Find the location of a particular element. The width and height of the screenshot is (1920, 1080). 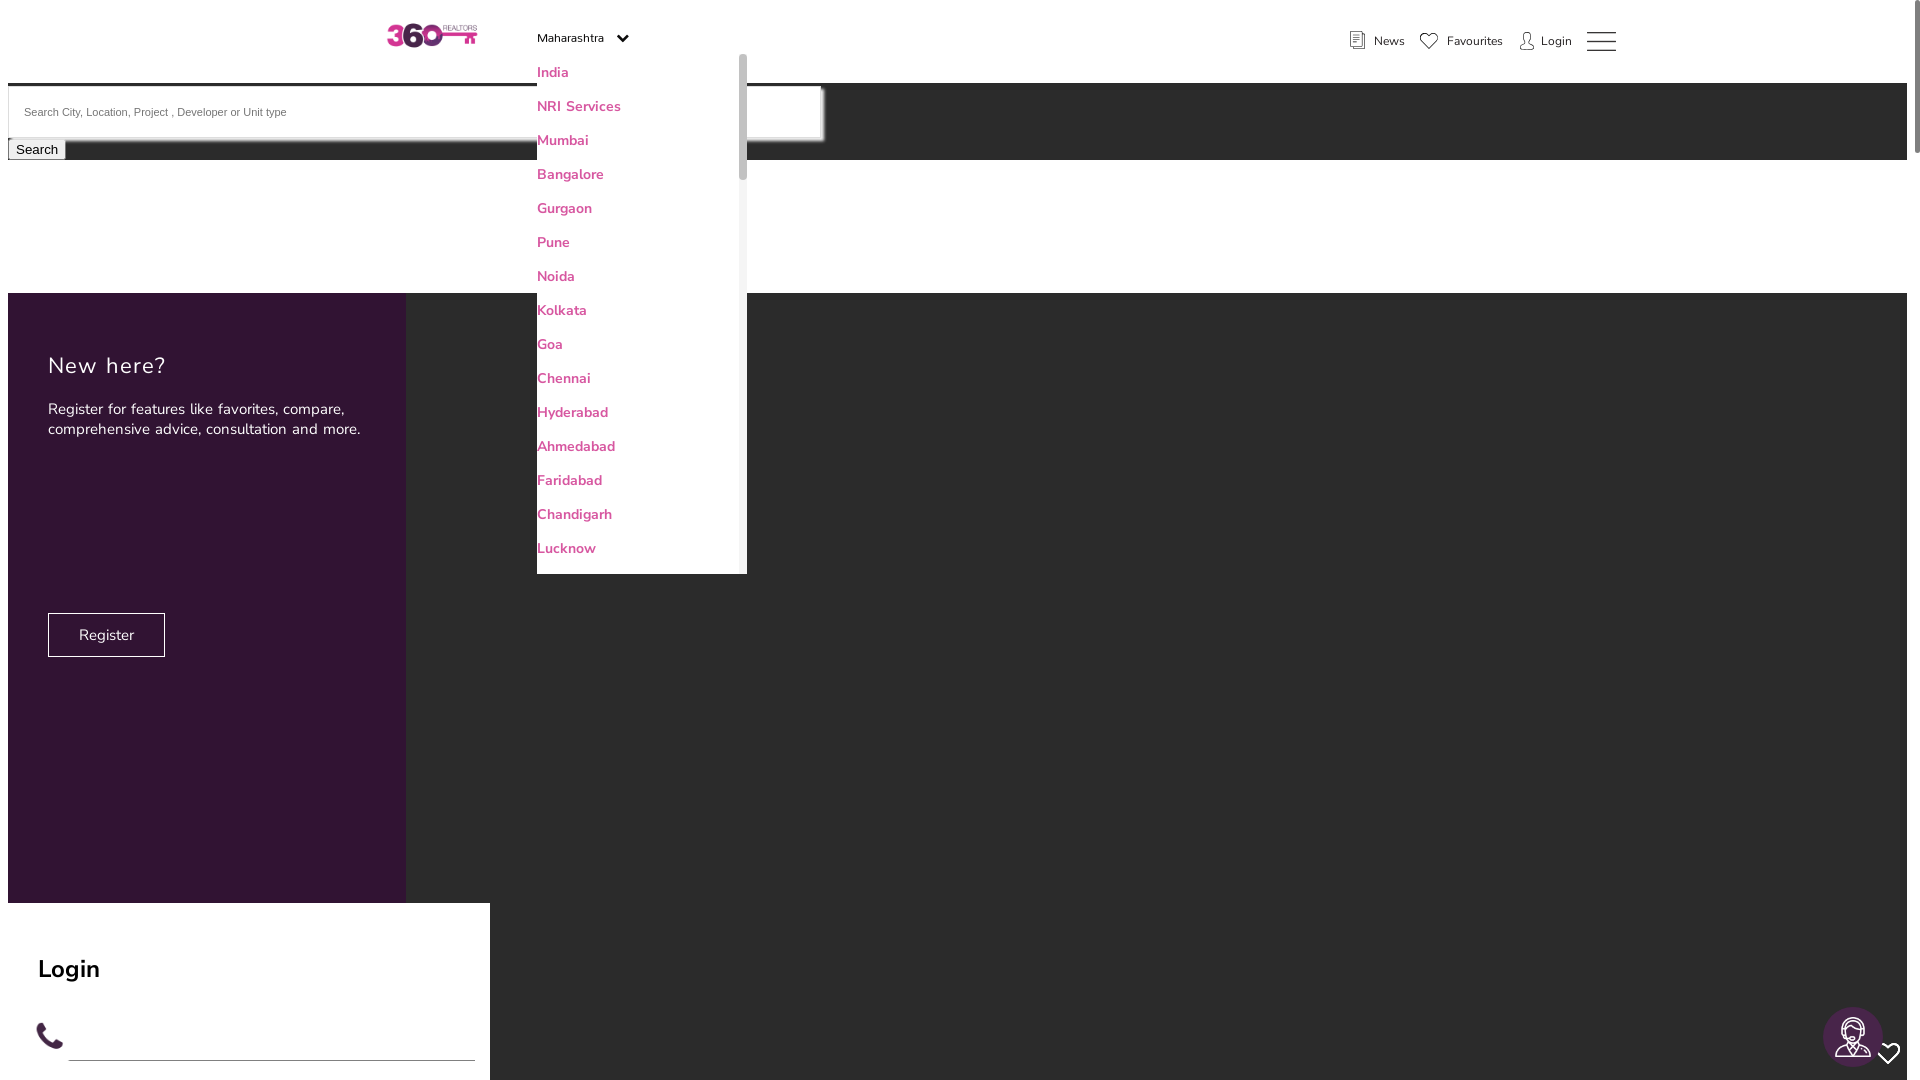

Nagpur is located at coordinates (560, 820).